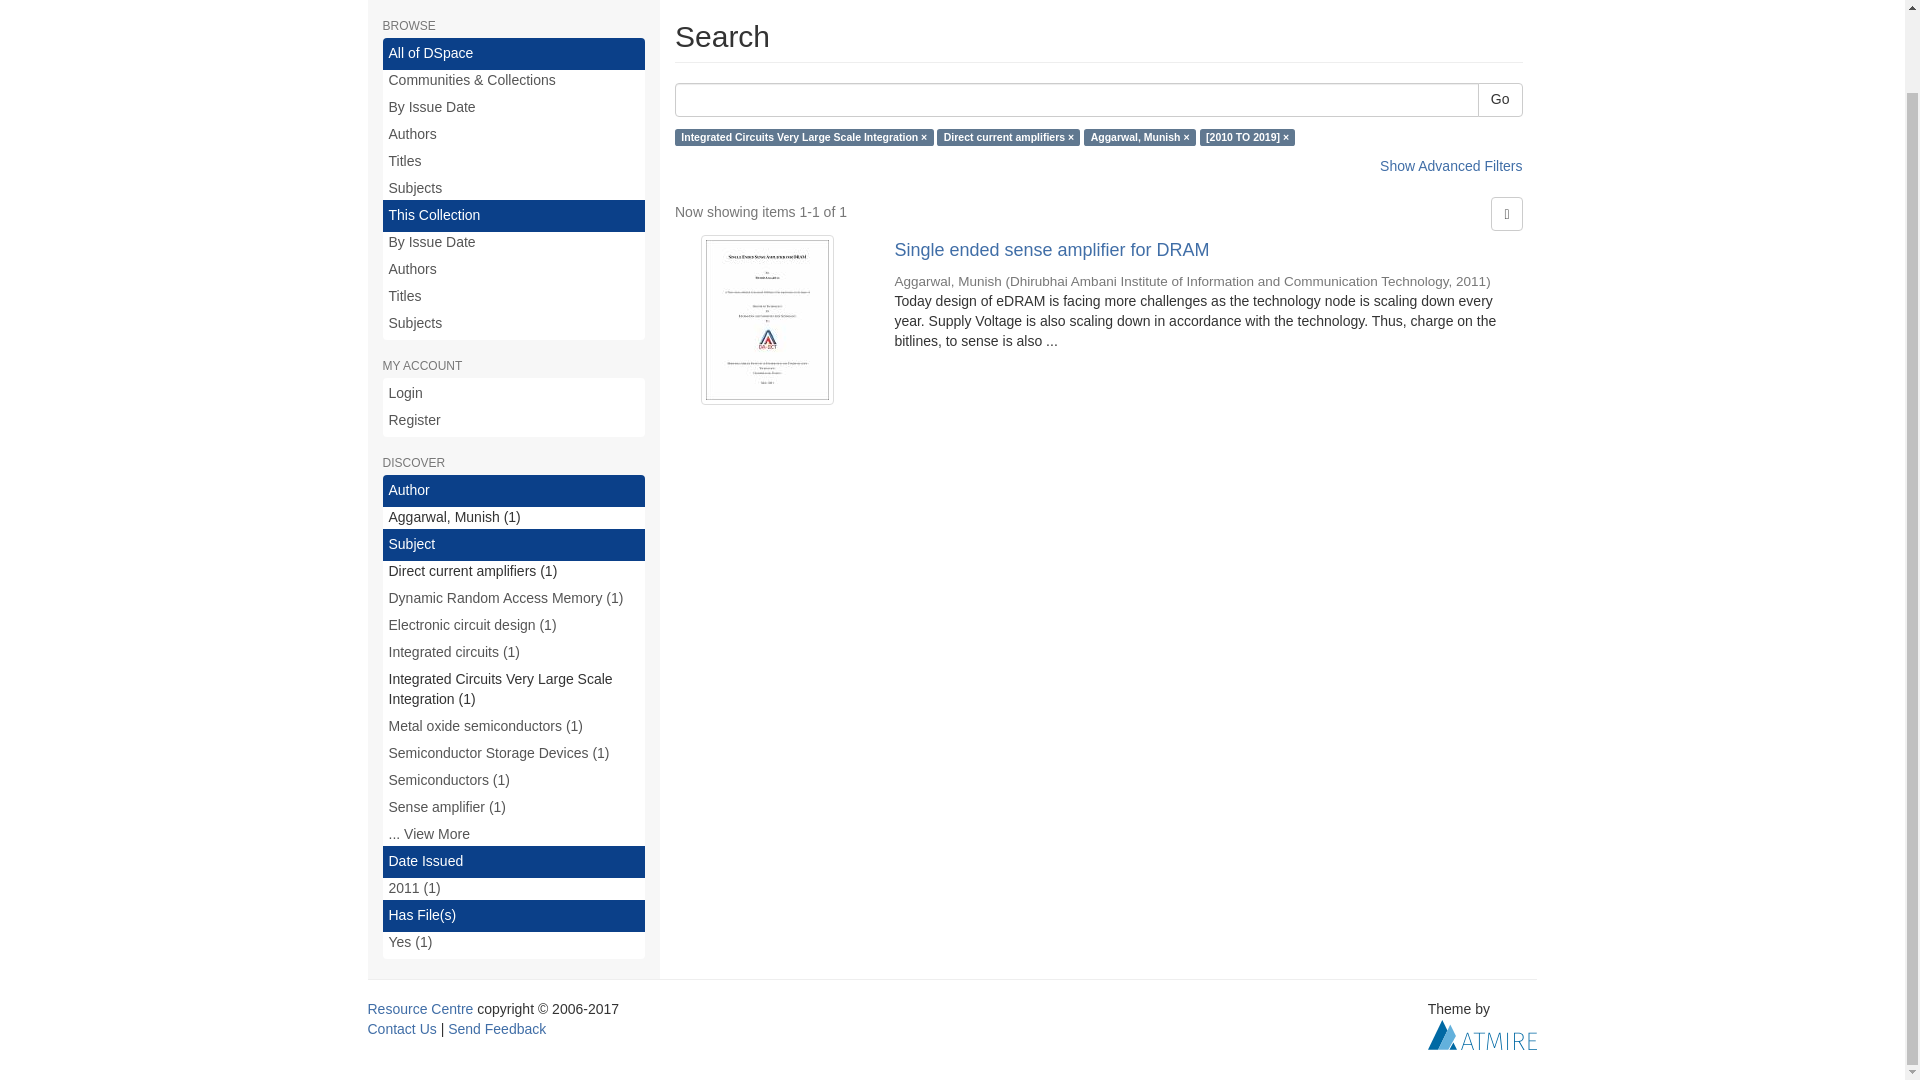 The width and height of the screenshot is (1920, 1080). What do you see at coordinates (514, 834) in the screenshot?
I see `... View More` at bounding box center [514, 834].